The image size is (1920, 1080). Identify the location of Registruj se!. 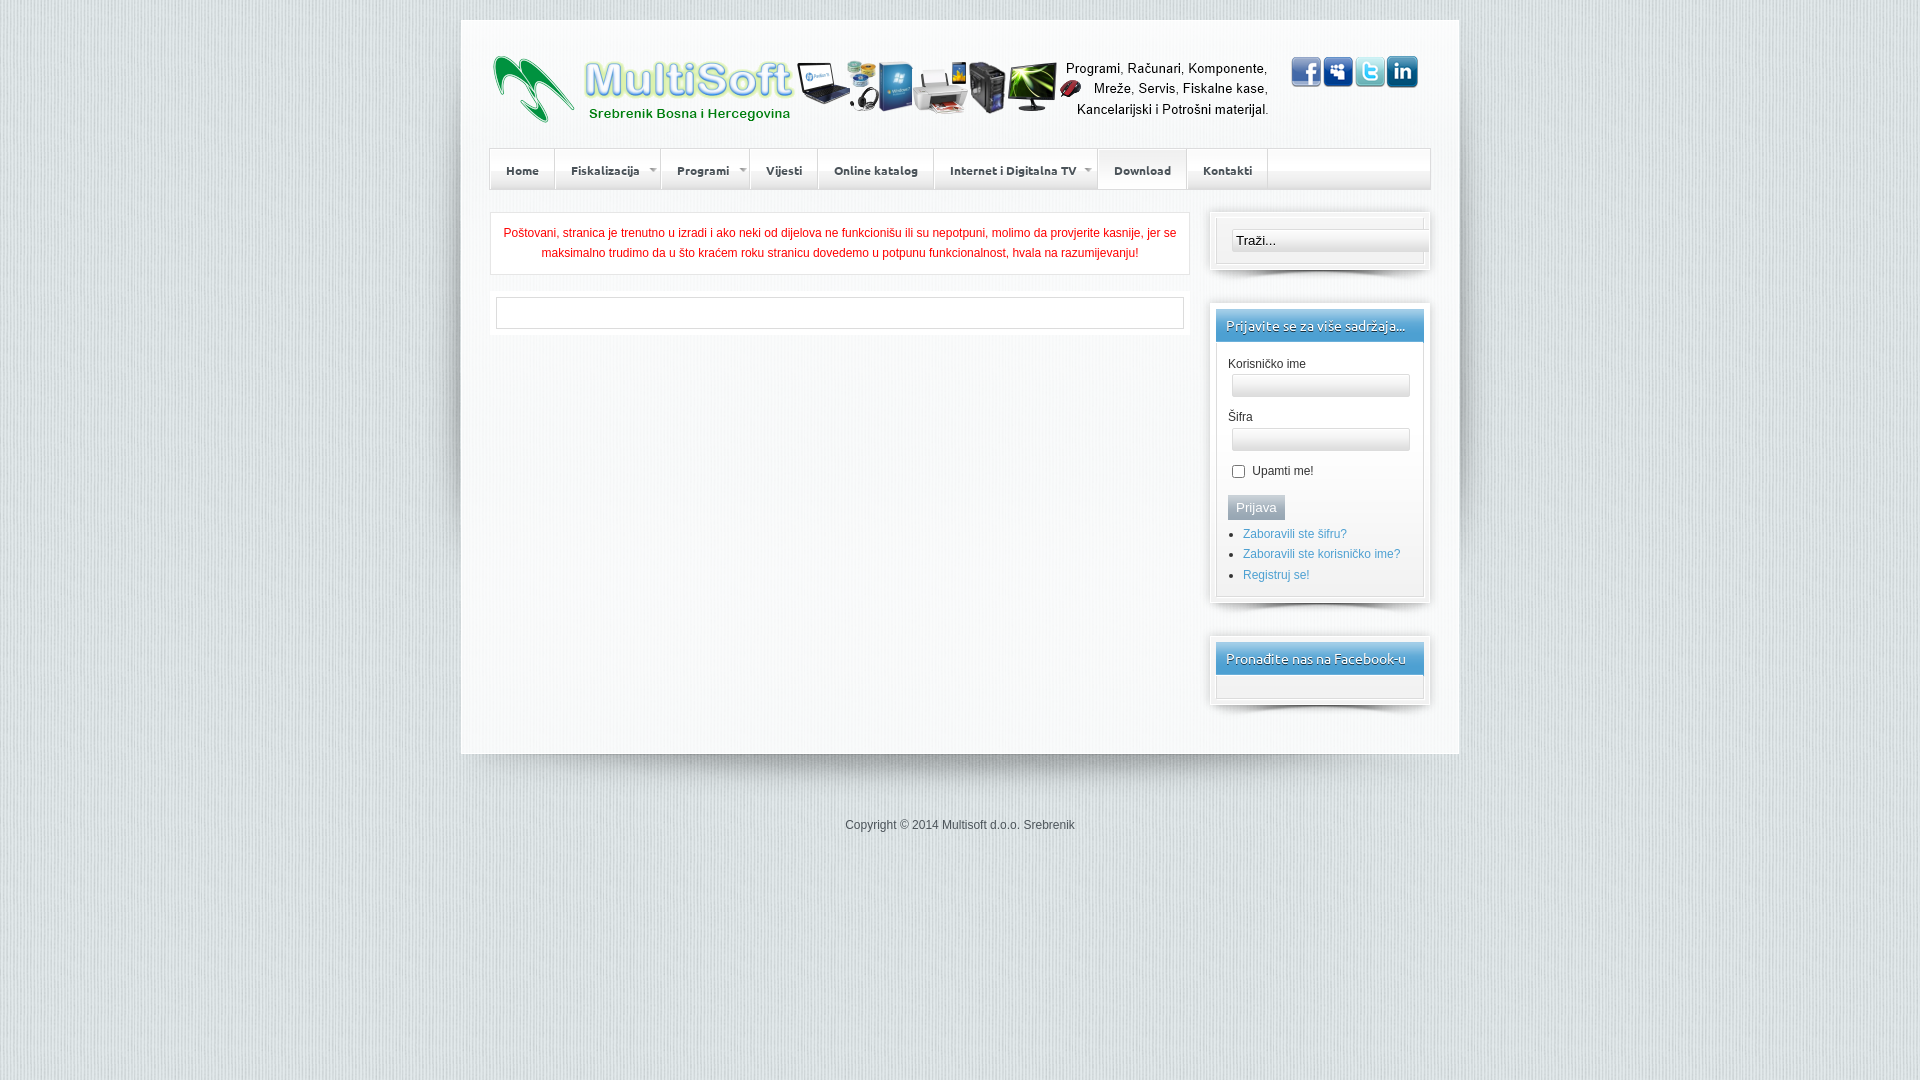
(1276, 575).